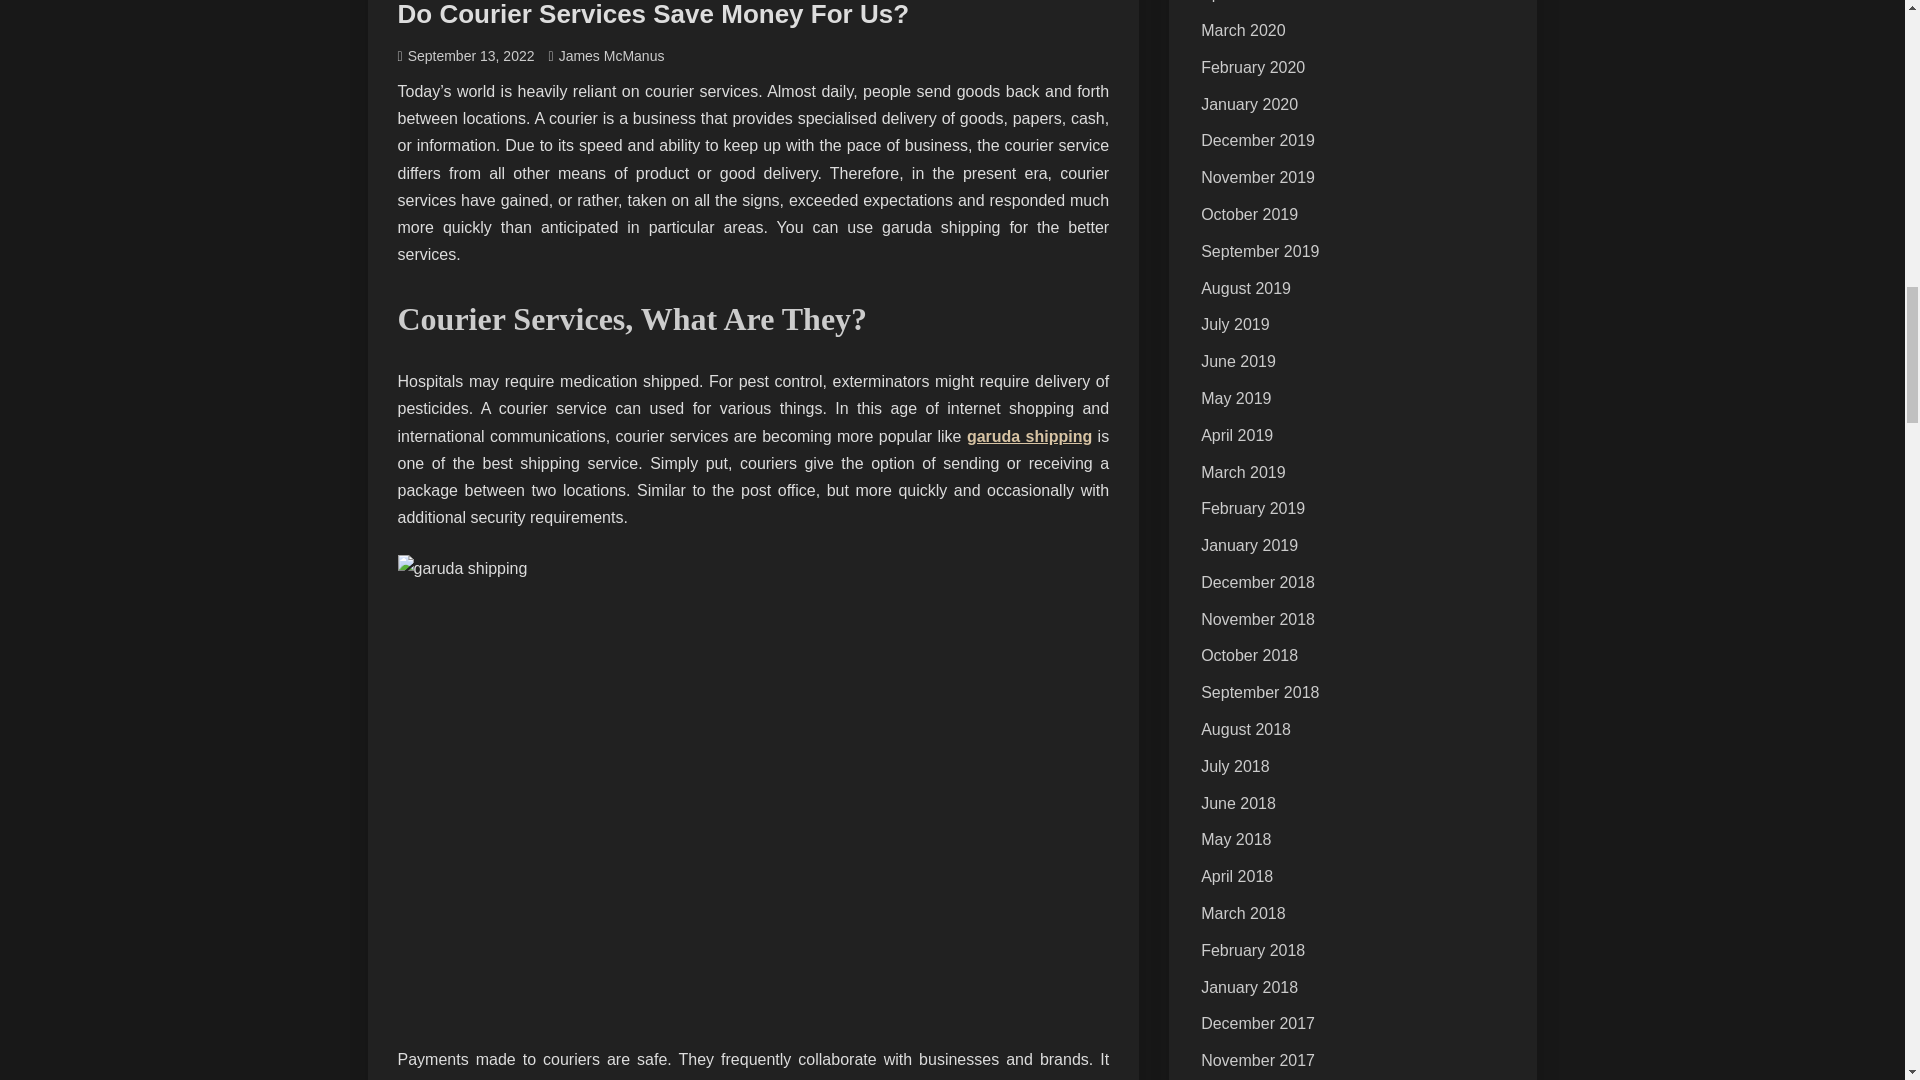  What do you see at coordinates (611, 55) in the screenshot?
I see `James McManus` at bounding box center [611, 55].